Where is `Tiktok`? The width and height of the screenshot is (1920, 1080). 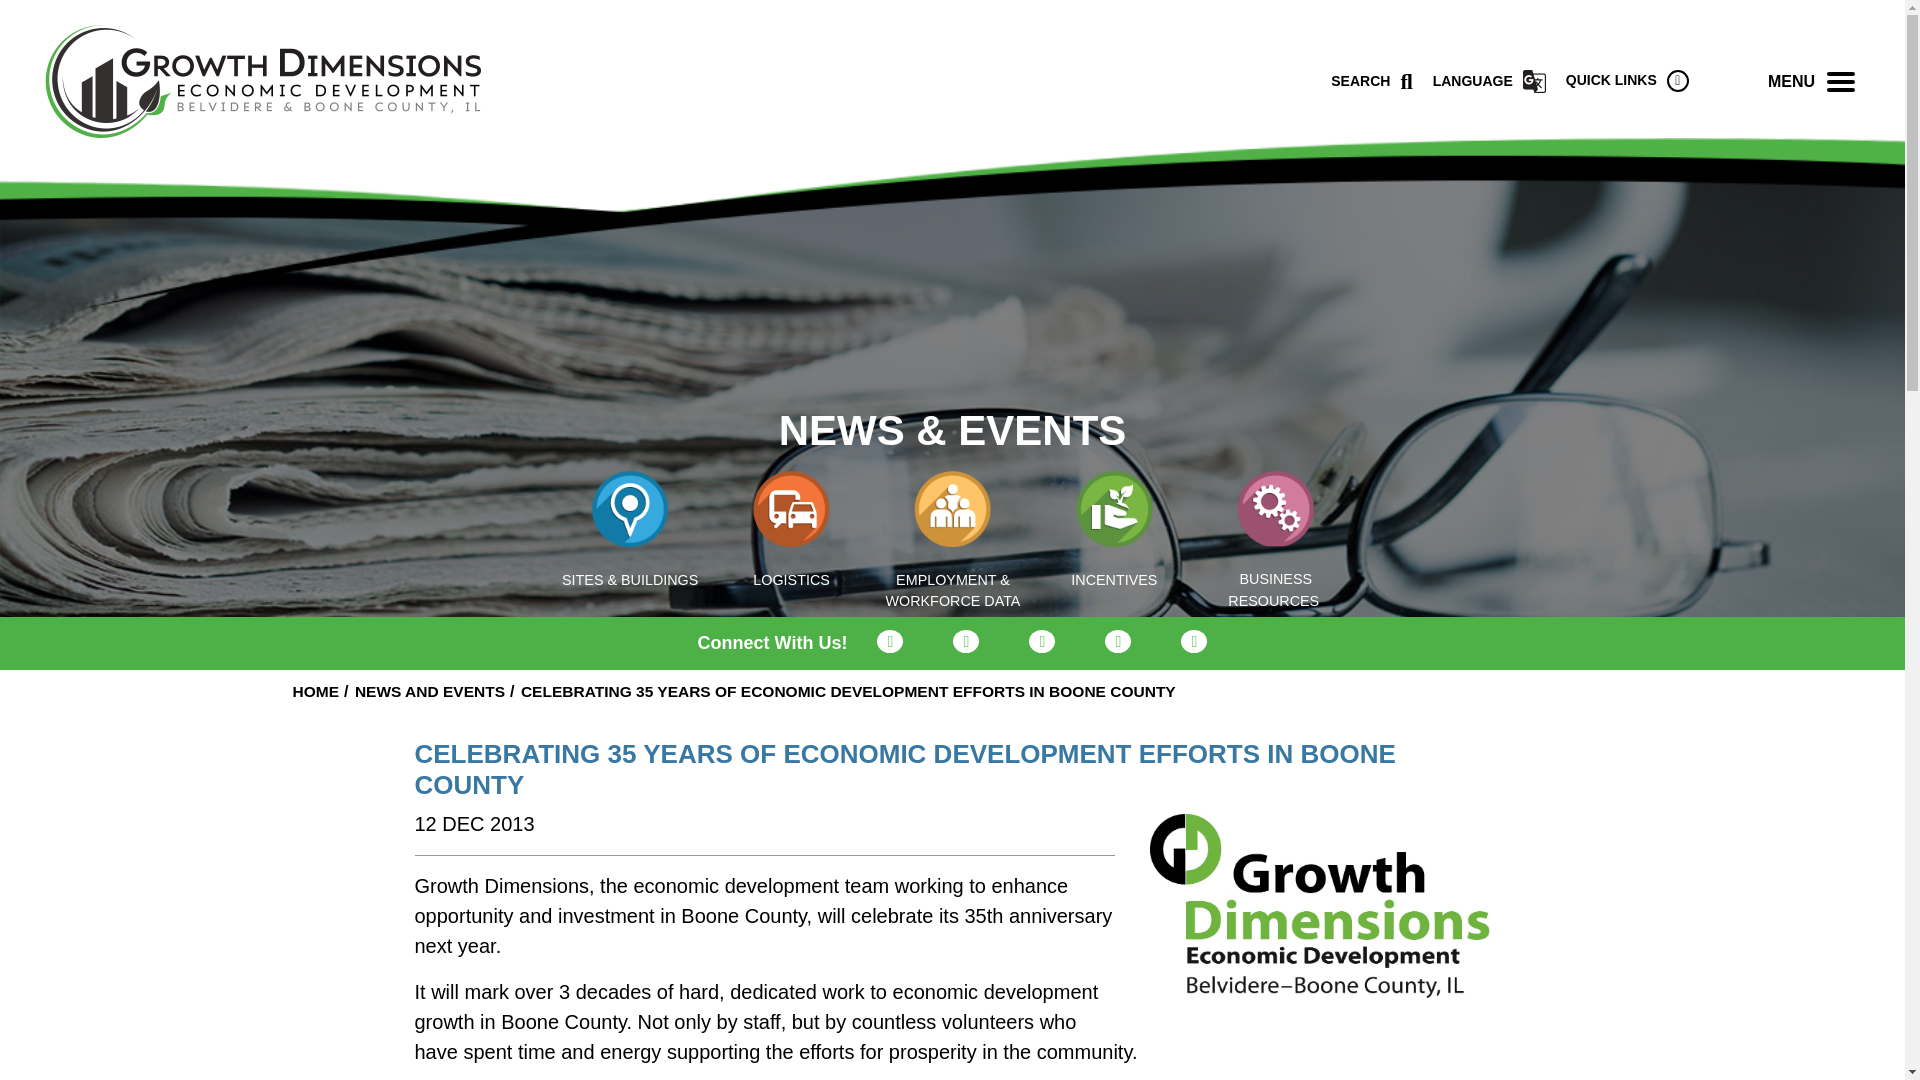
Tiktok is located at coordinates (1194, 641).